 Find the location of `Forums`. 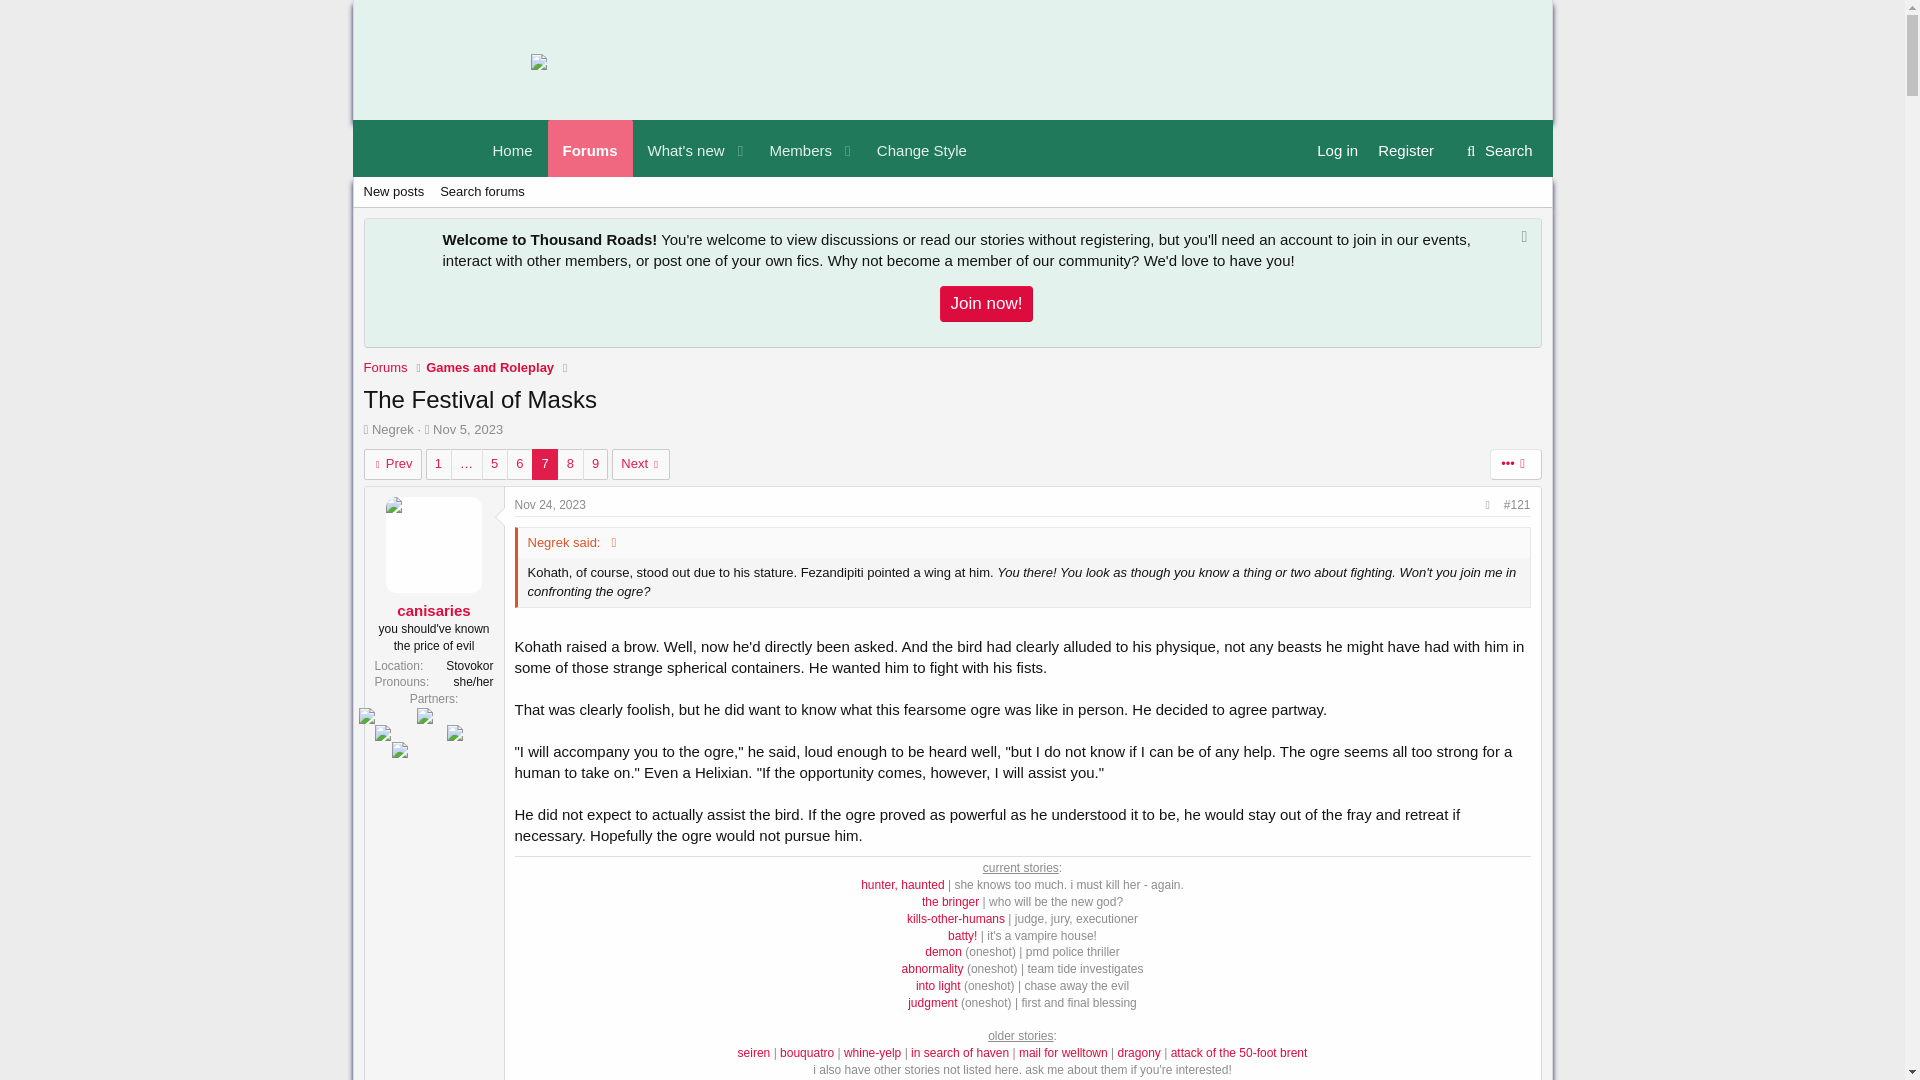

Forums is located at coordinates (730, 148).